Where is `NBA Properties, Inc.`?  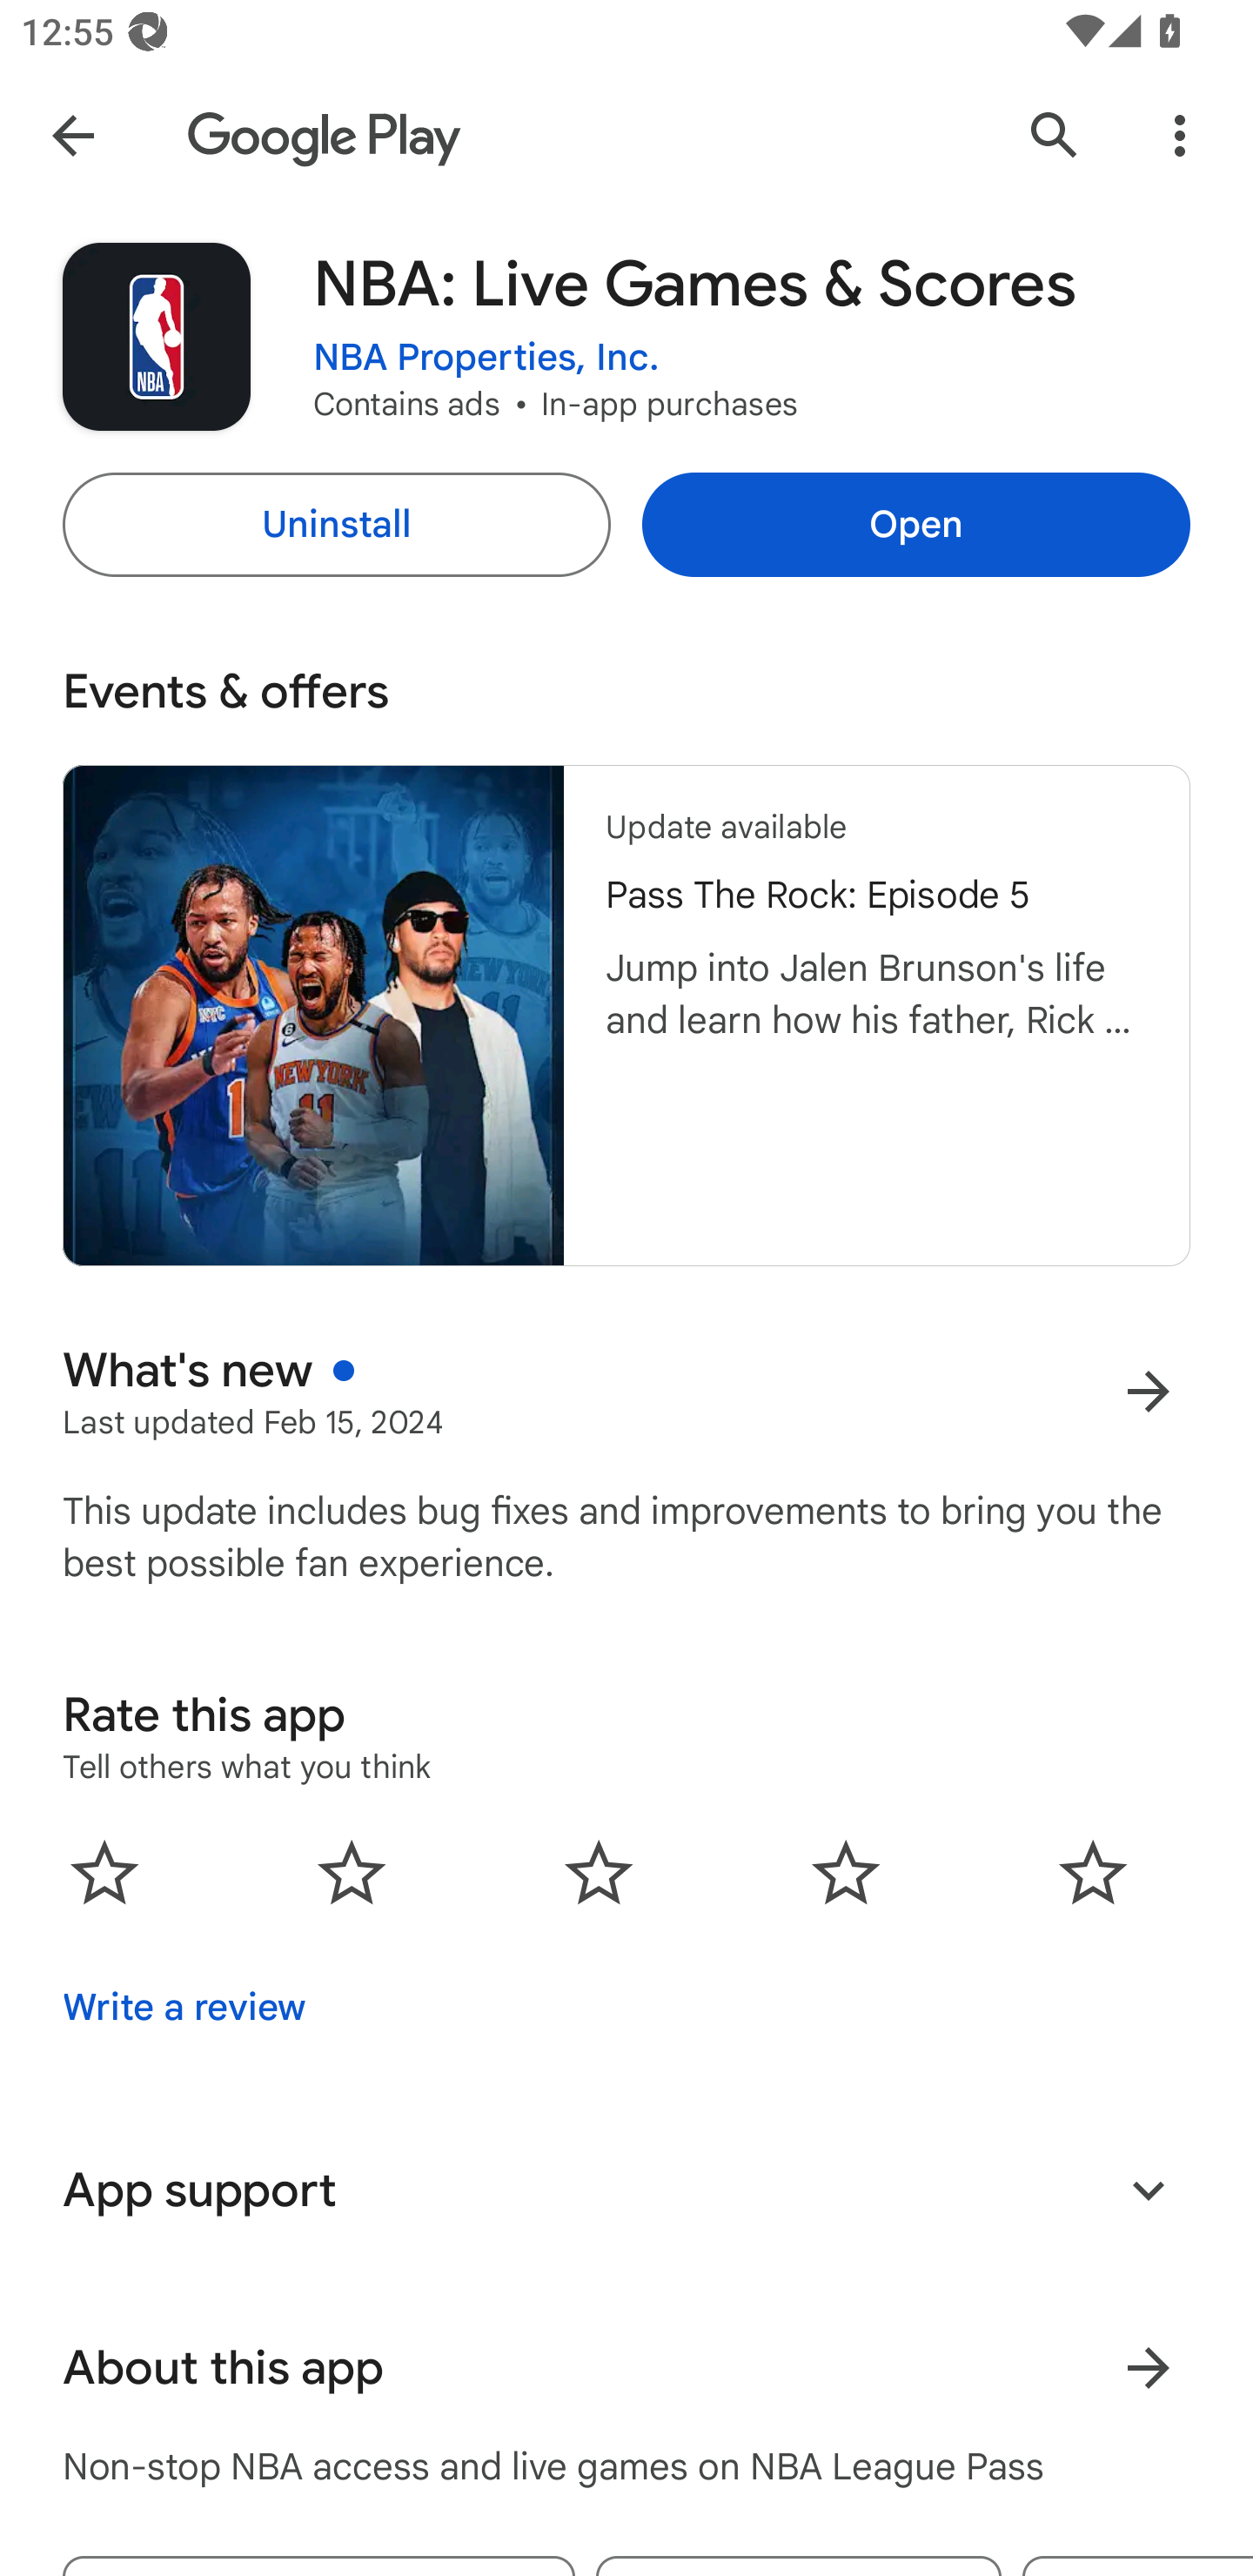
NBA Properties, Inc. is located at coordinates (486, 358).